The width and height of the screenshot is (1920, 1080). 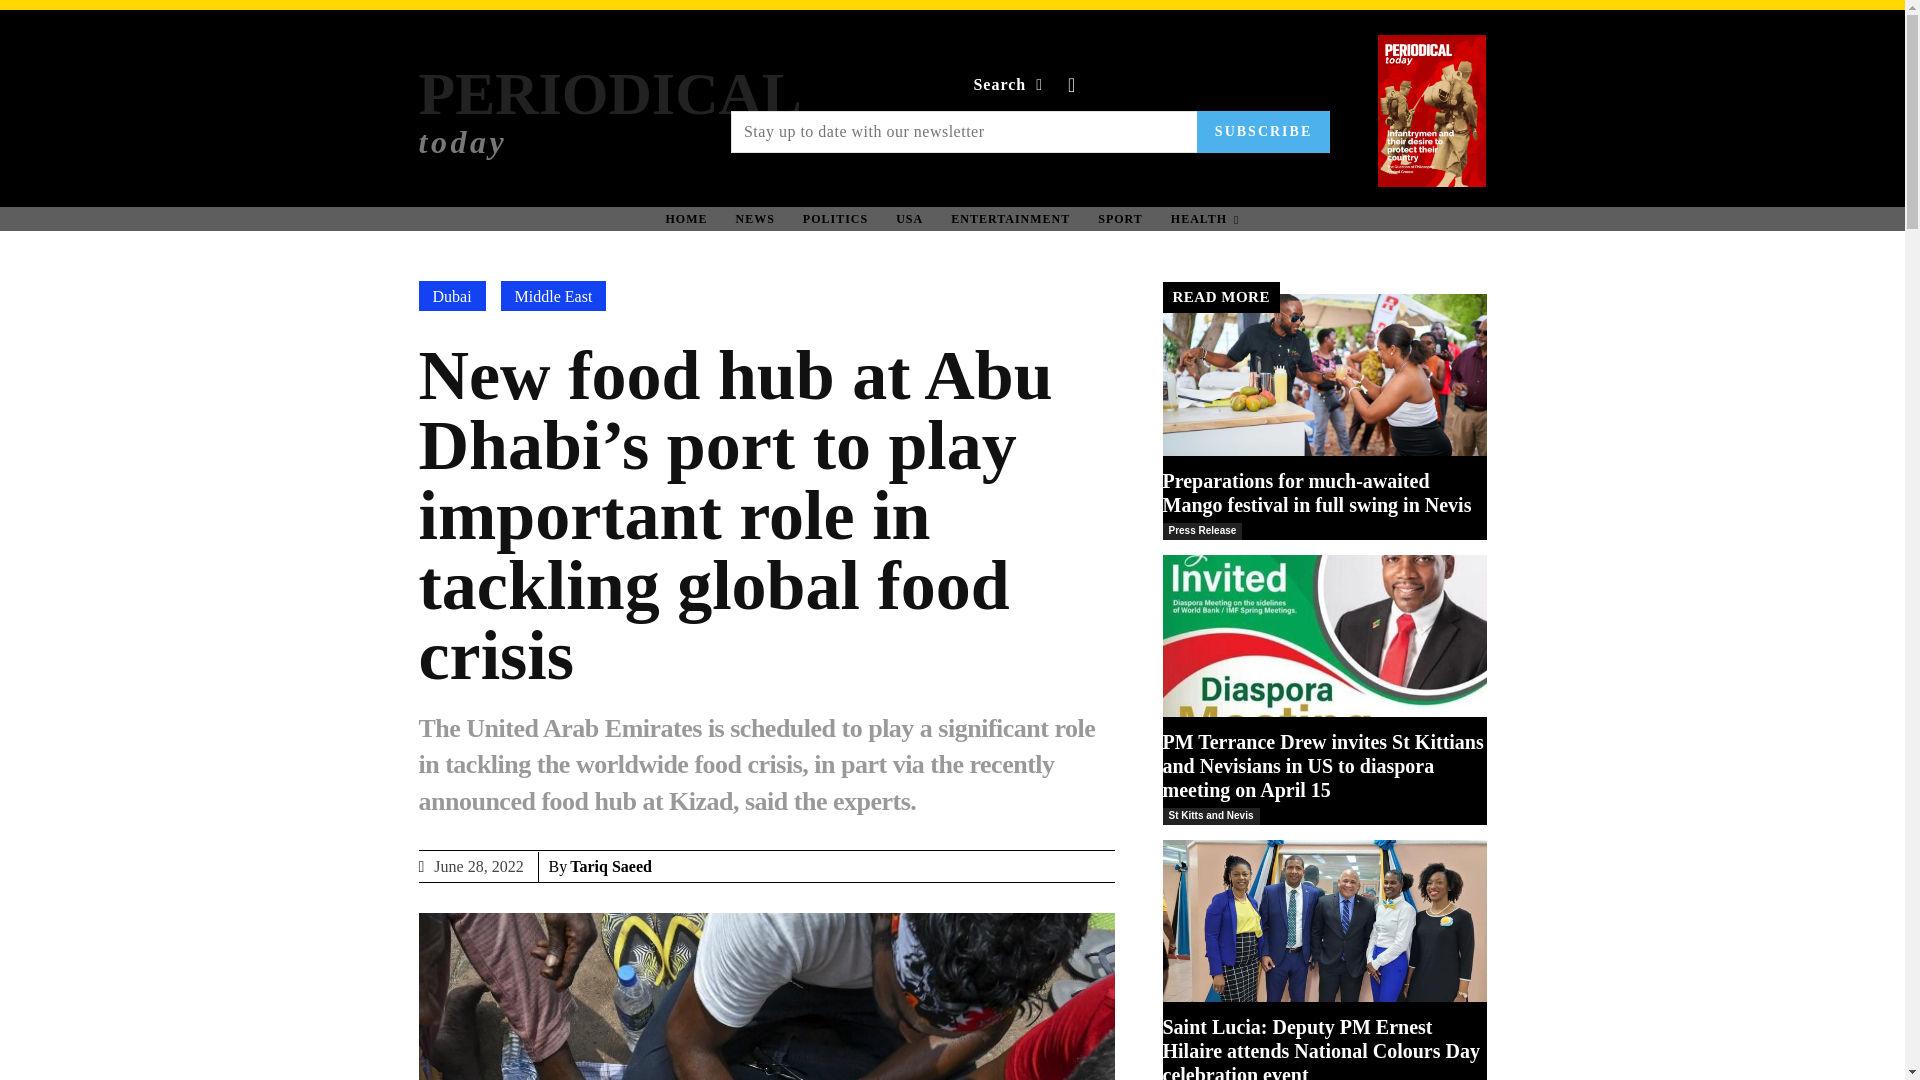 What do you see at coordinates (609, 110) in the screenshot?
I see `POLITICS` at bounding box center [609, 110].